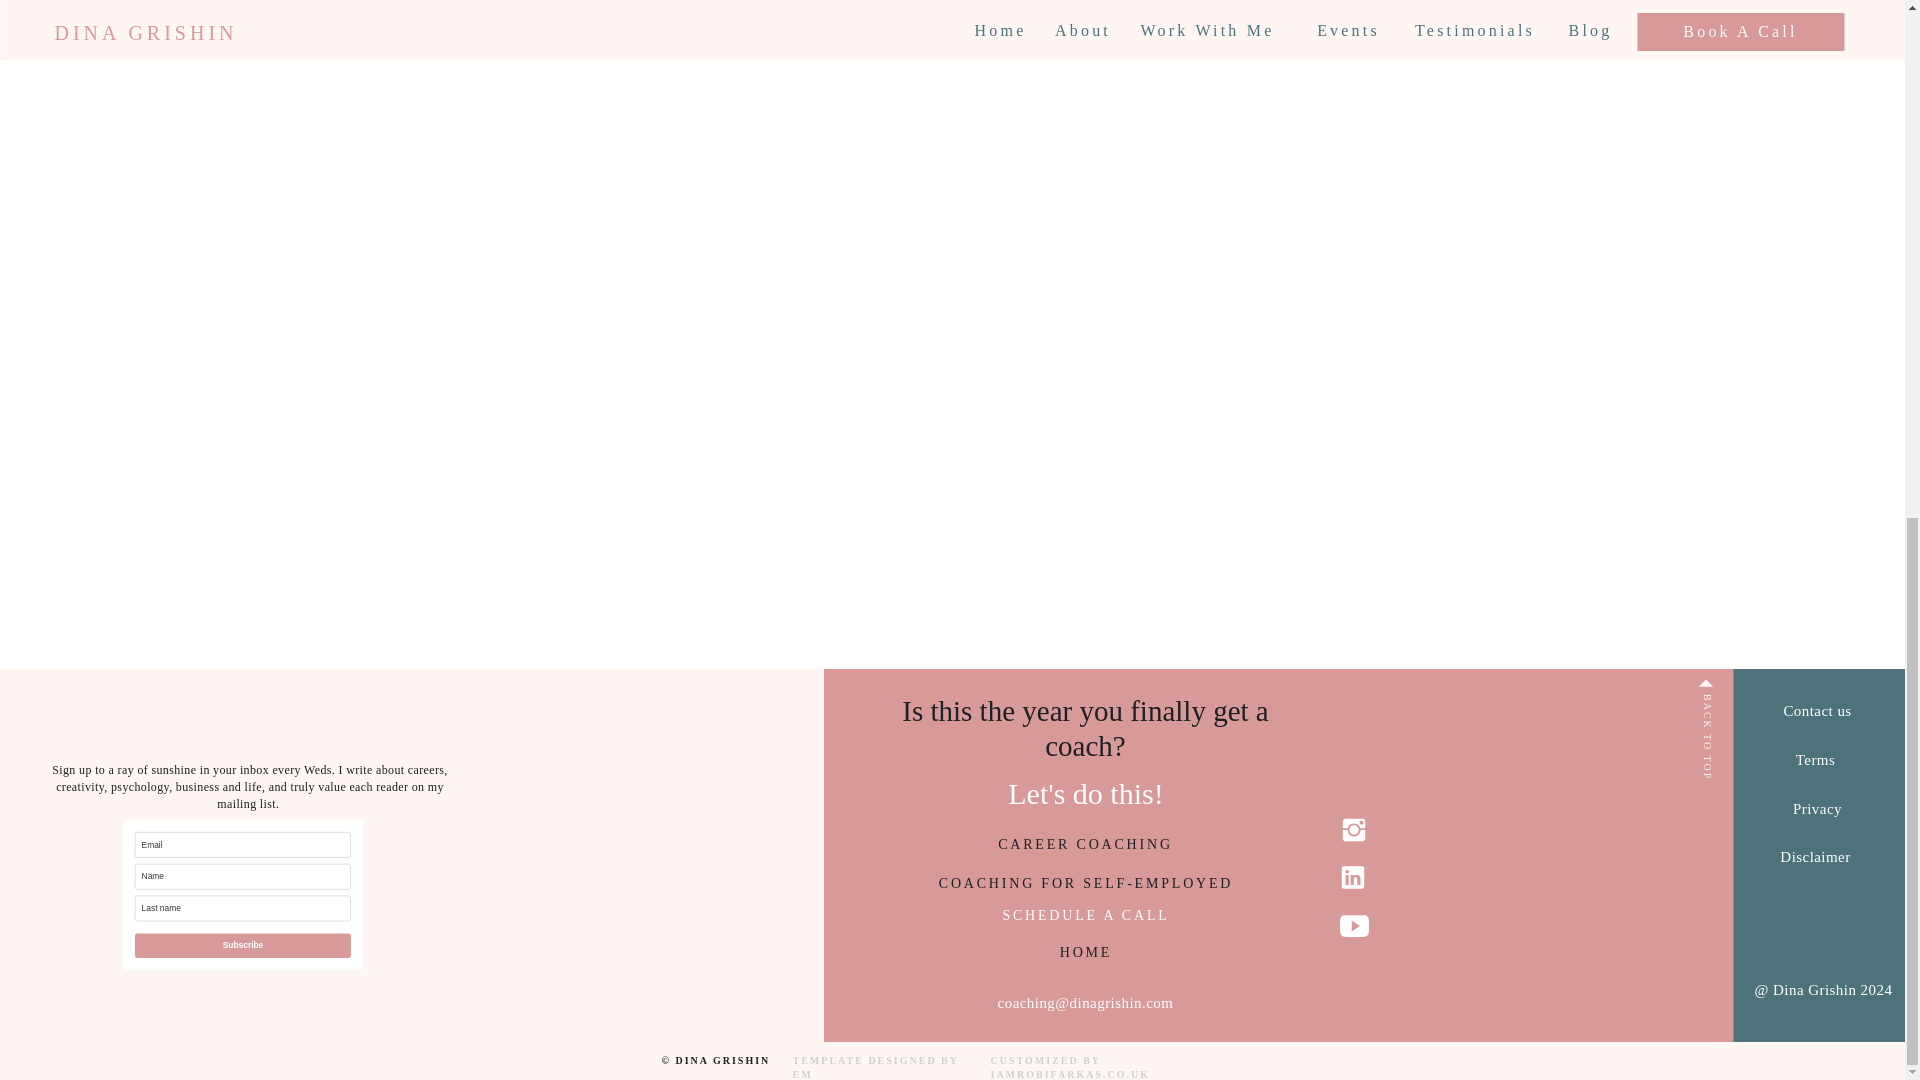 This screenshot has width=1920, height=1080. I want to click on What helps prevent burnout and improves confidence?, so click(608, 4).